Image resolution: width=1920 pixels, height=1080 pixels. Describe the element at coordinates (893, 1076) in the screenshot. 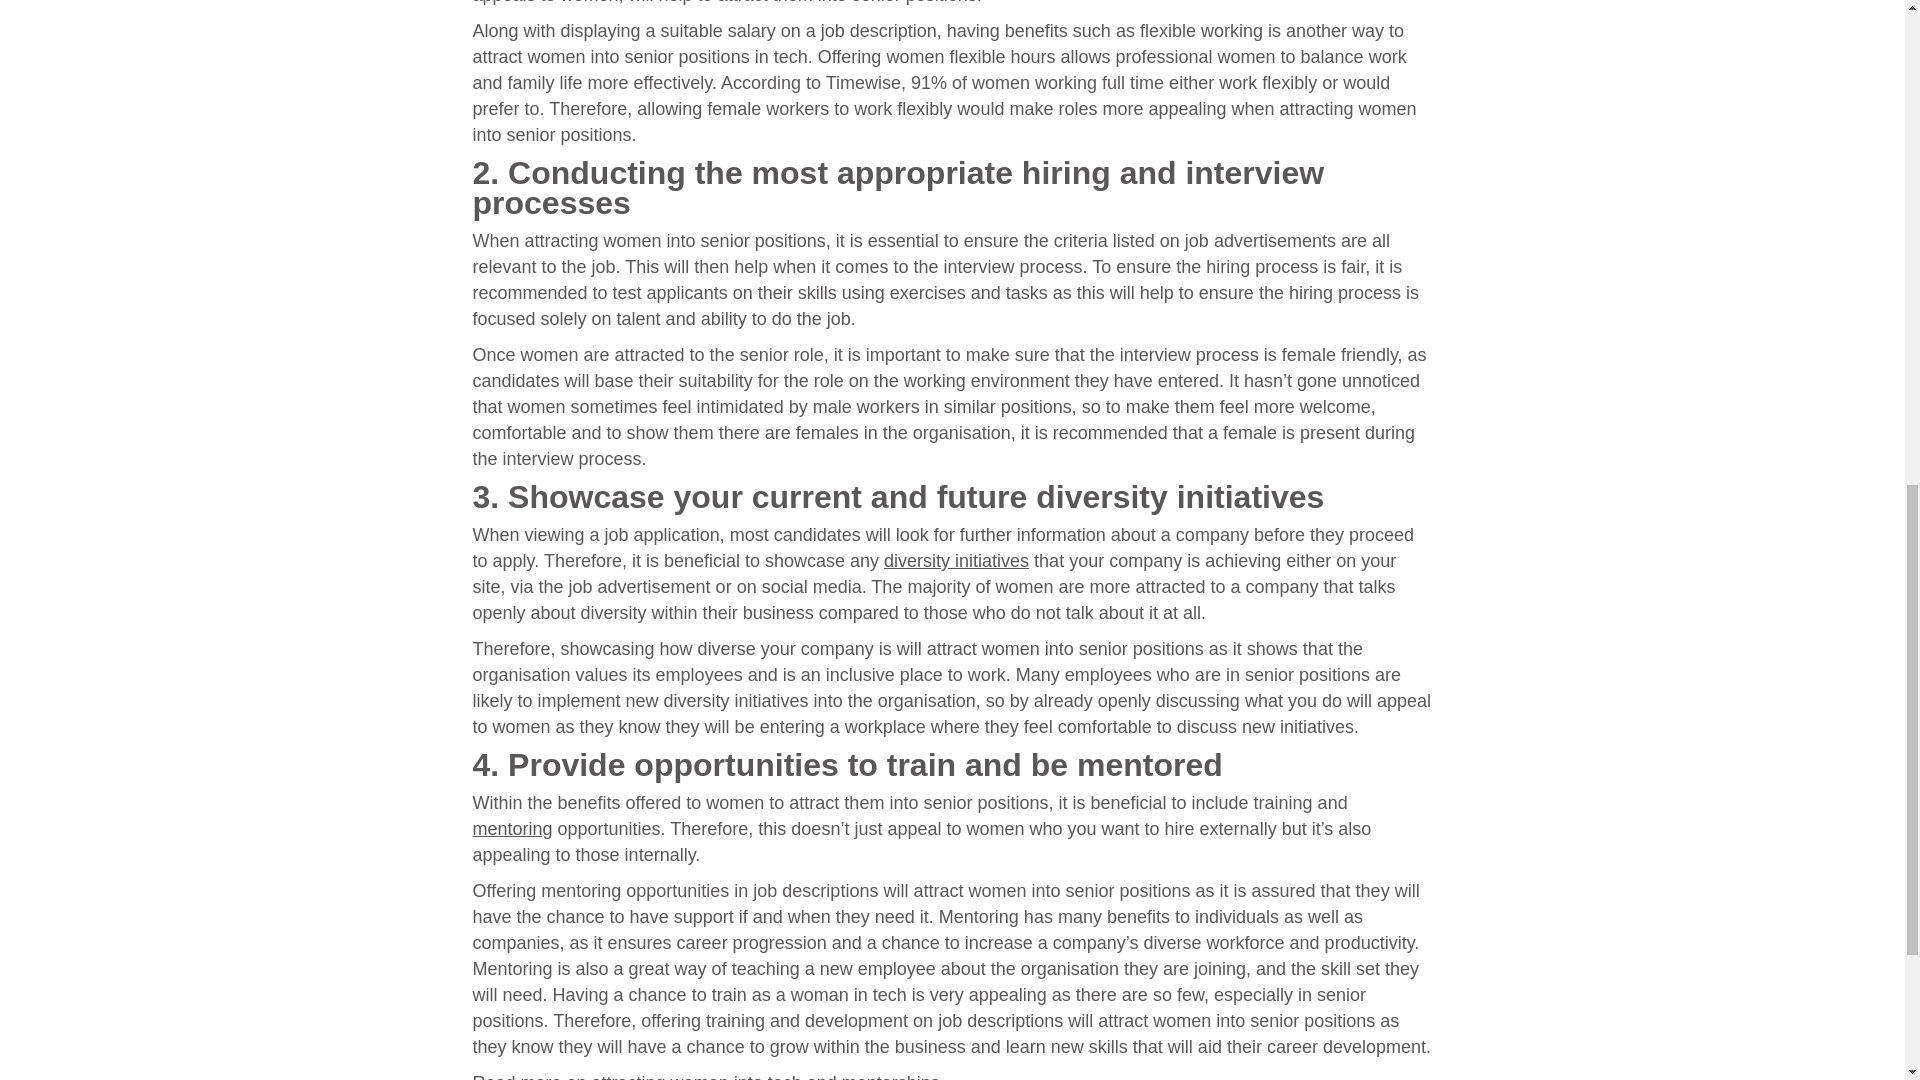

I see `mentorships.` at that location.